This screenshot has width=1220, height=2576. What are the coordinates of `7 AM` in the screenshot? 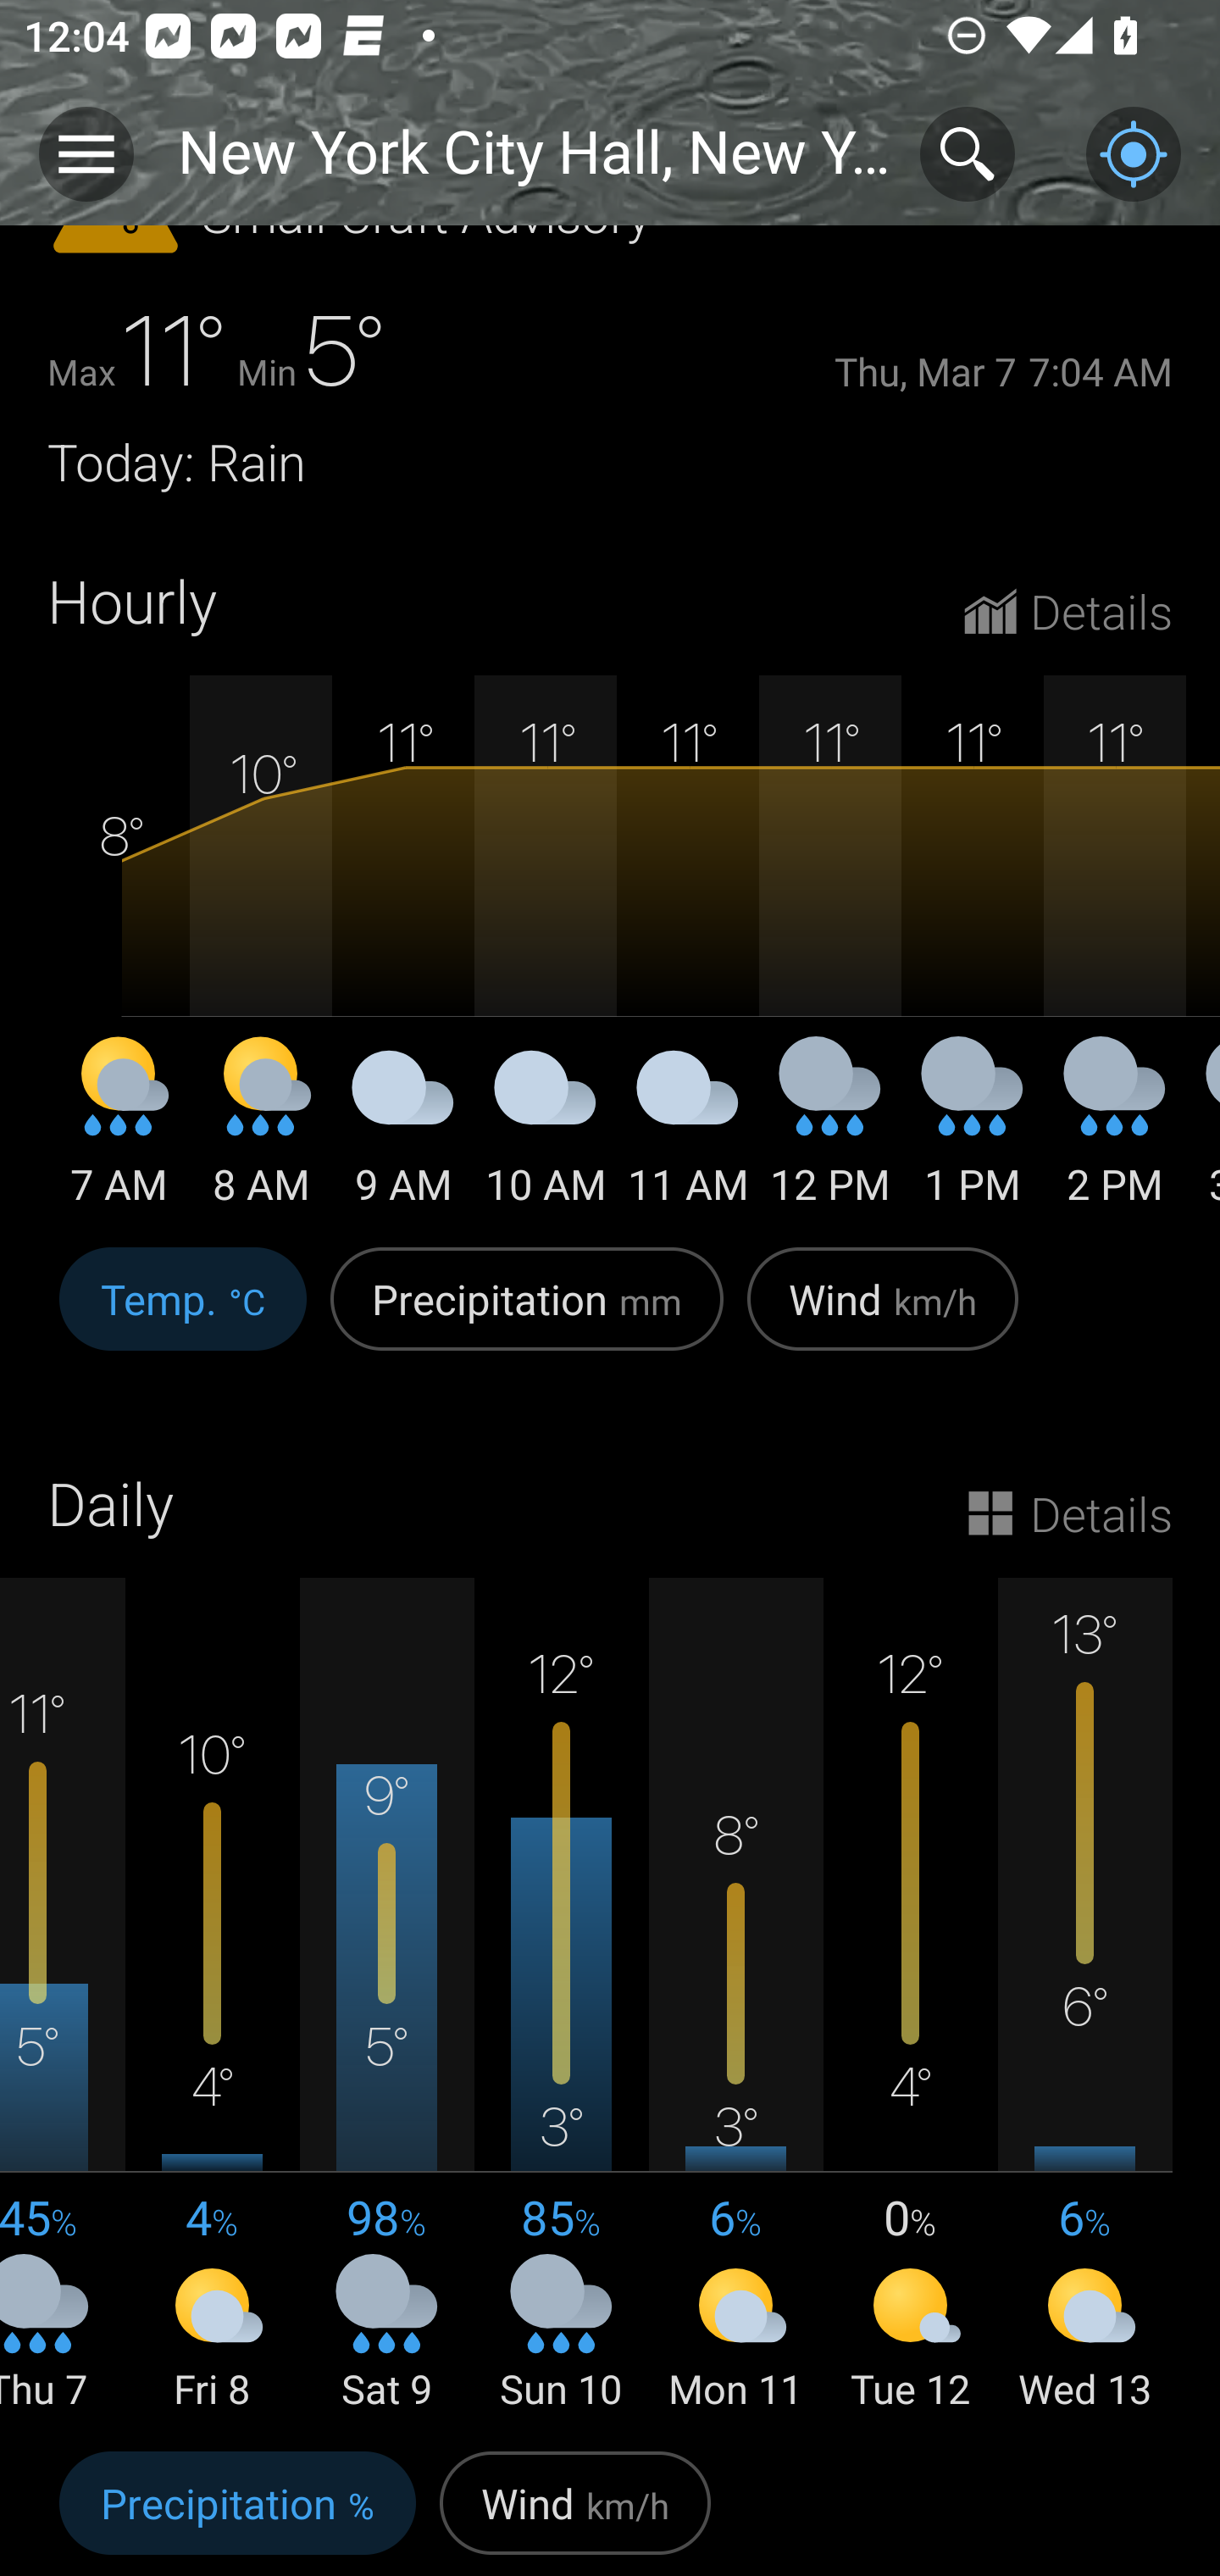 It's located at (119, 1134).